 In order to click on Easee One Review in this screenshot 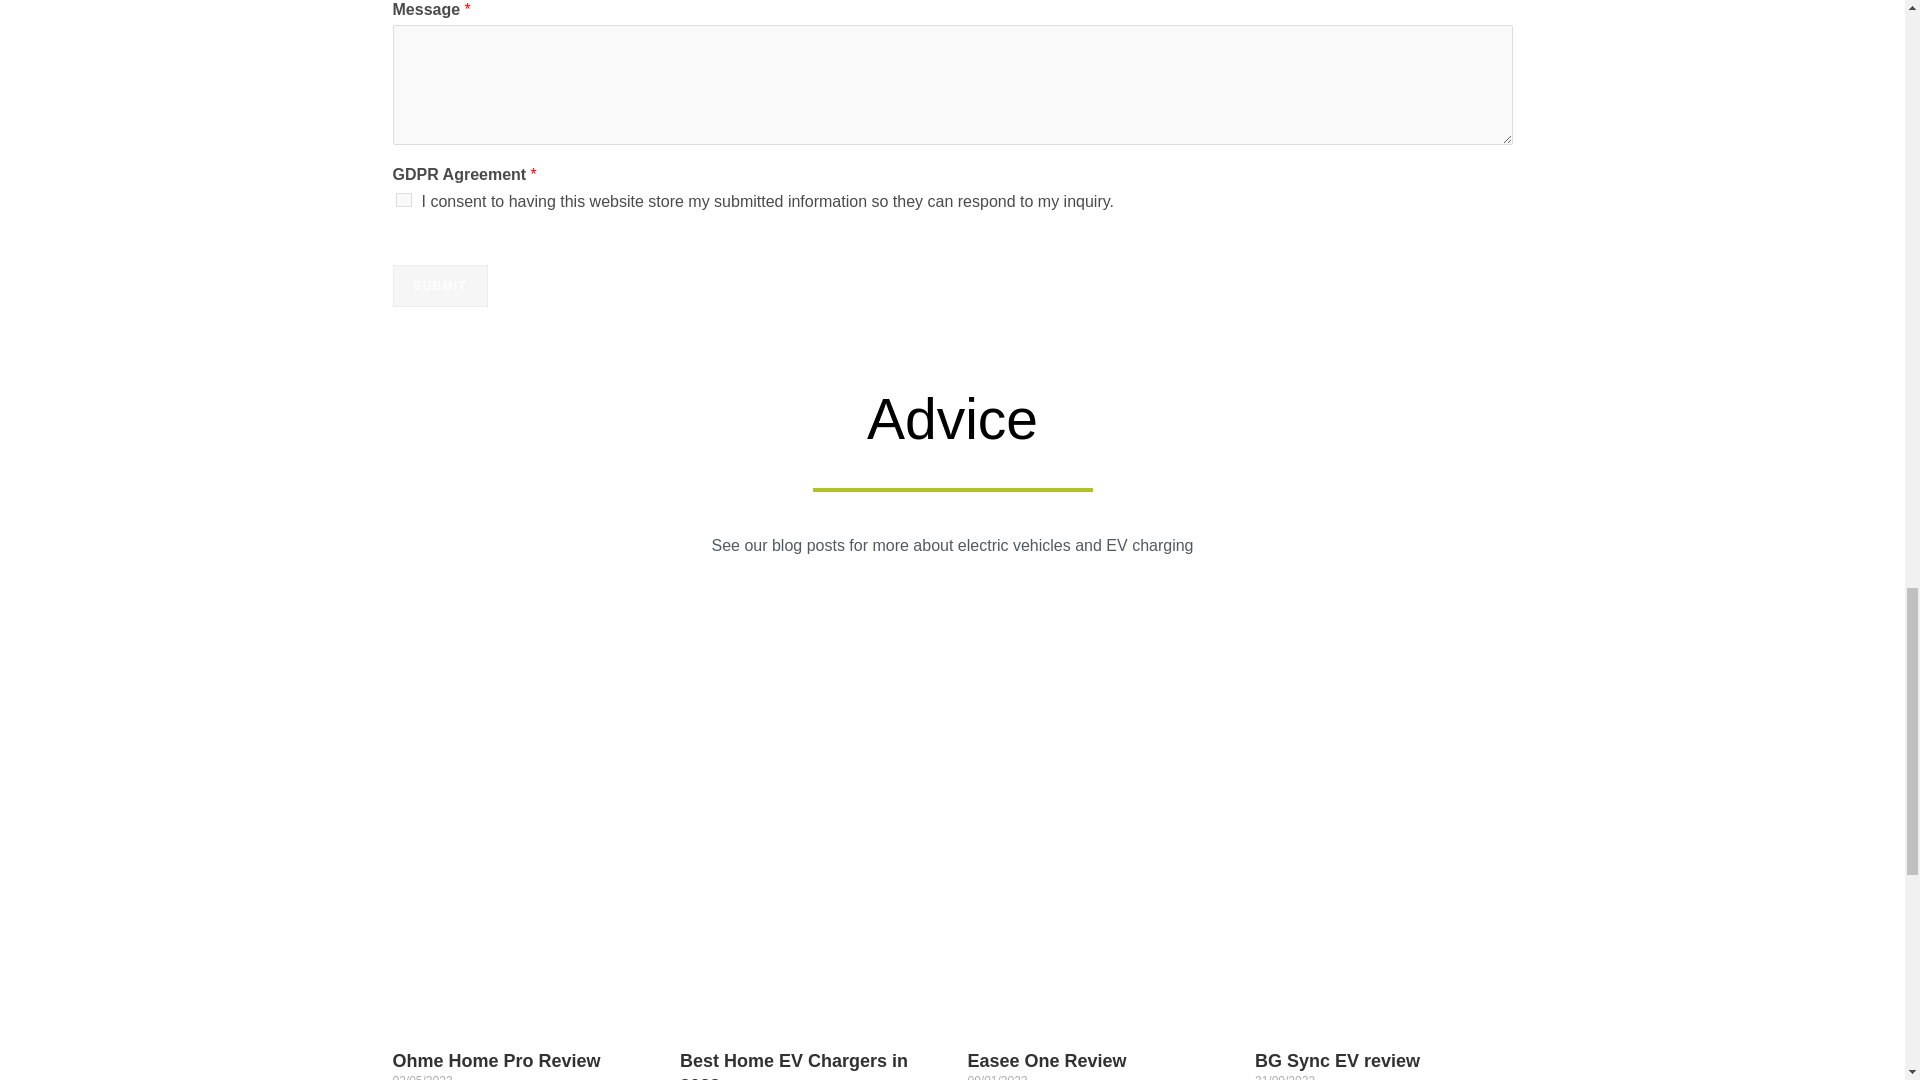, I will do `click(1047, 1060)`.